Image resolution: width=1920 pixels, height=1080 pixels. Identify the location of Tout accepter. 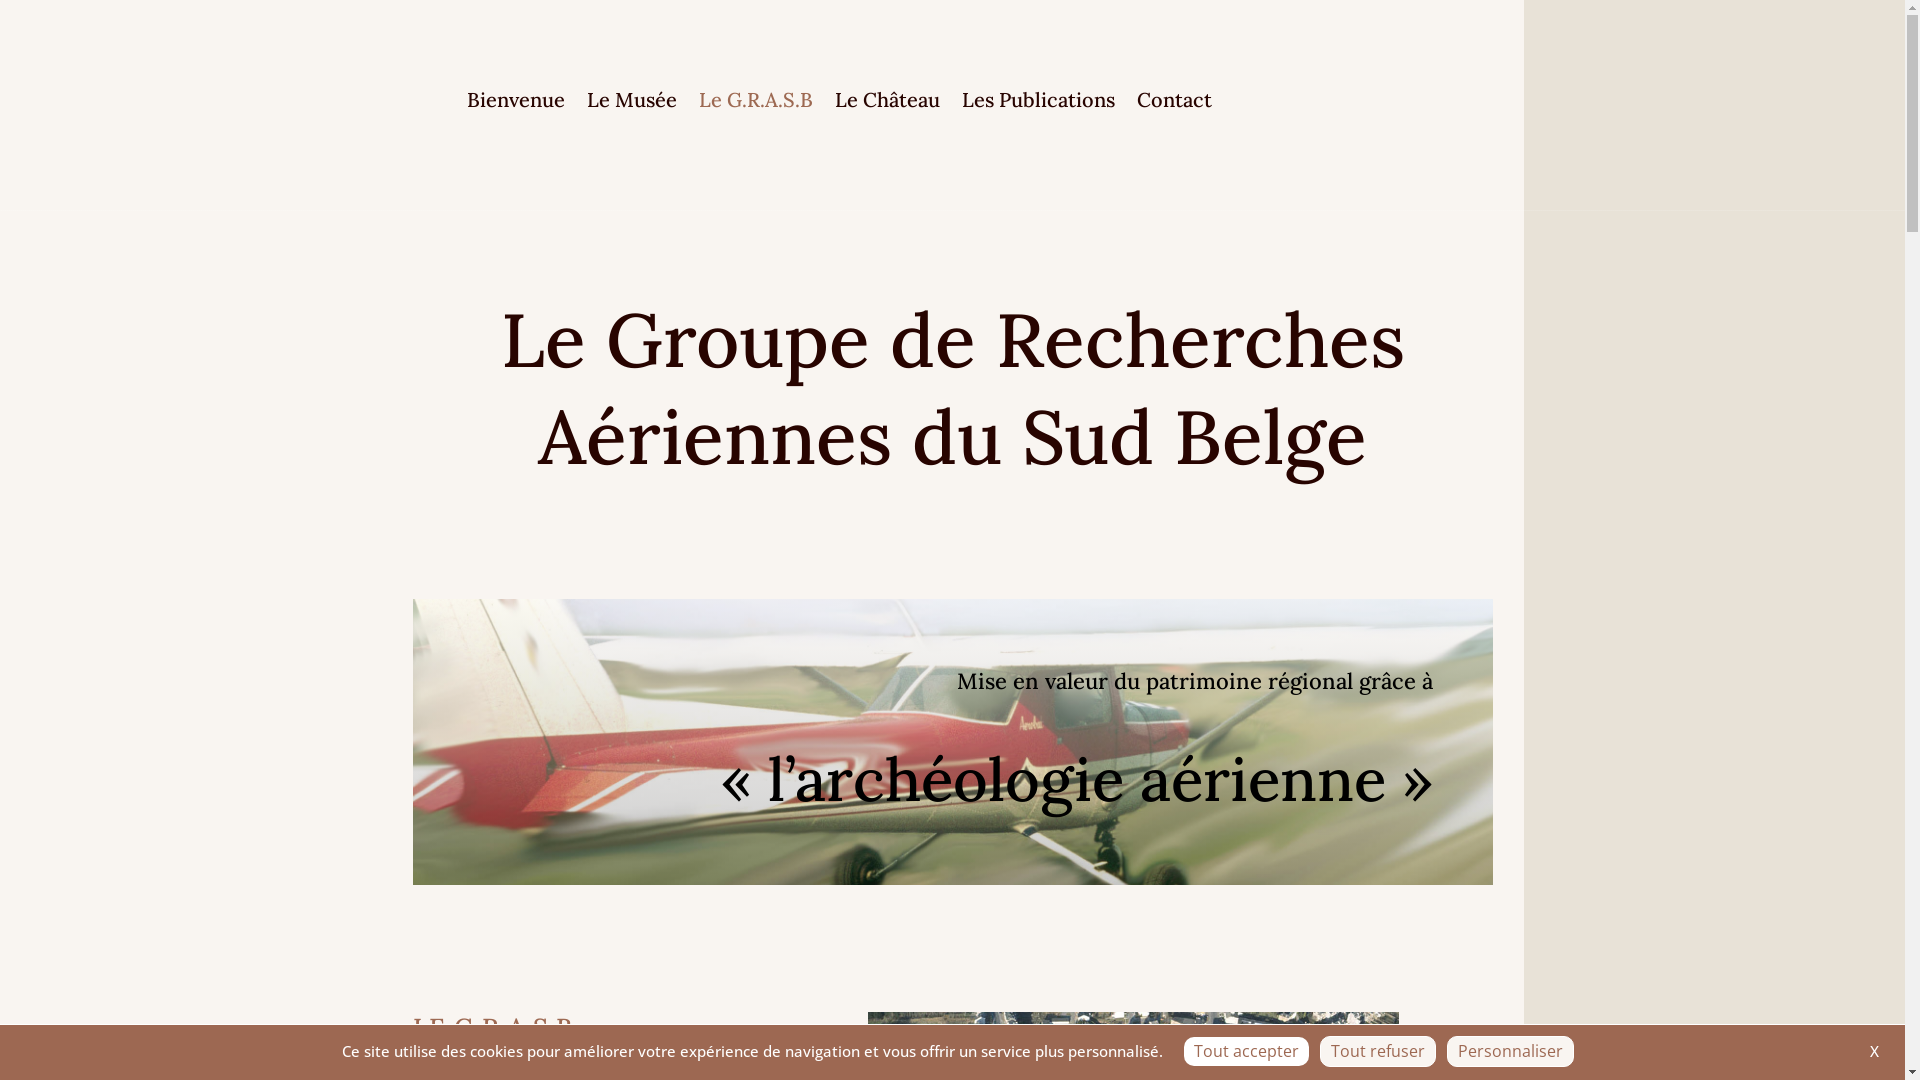
(1246, 1052).